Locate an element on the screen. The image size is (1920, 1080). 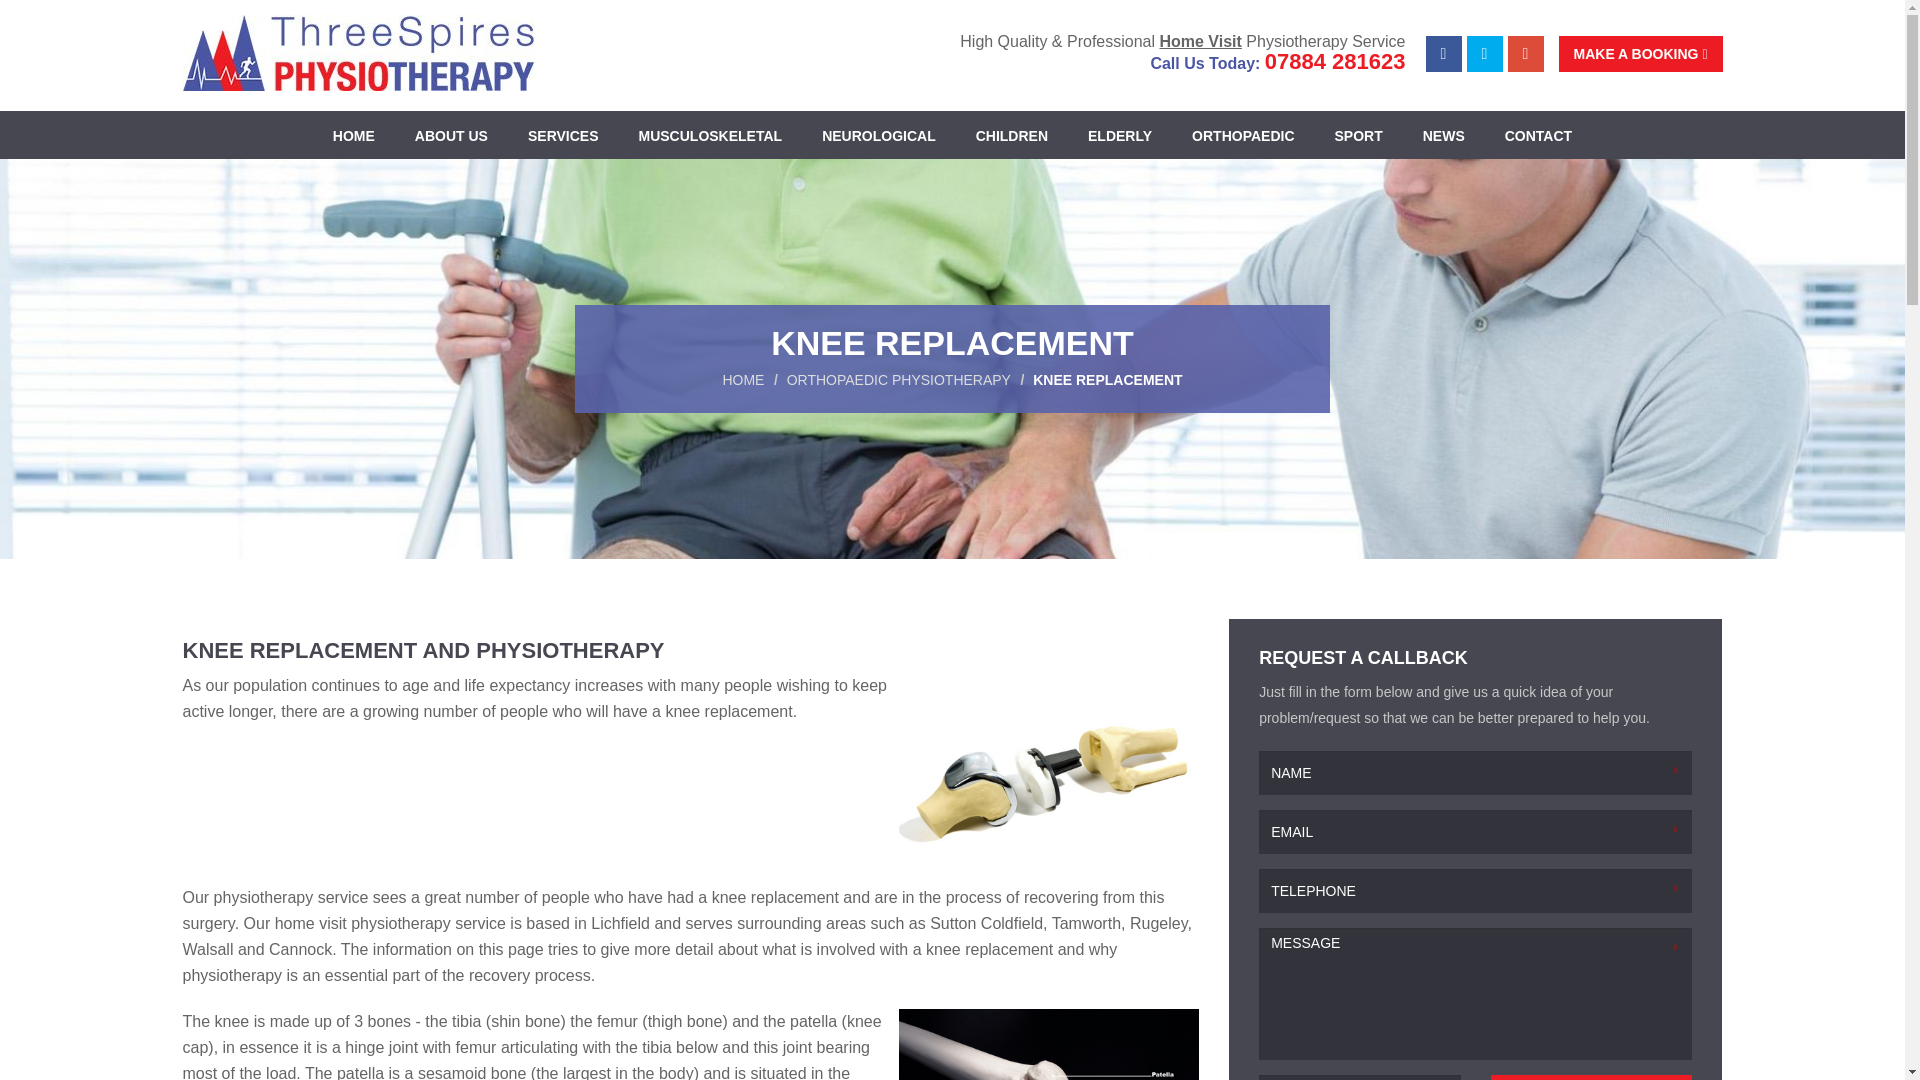
Follow us on Twitter is located at coordinates (1484, 54).